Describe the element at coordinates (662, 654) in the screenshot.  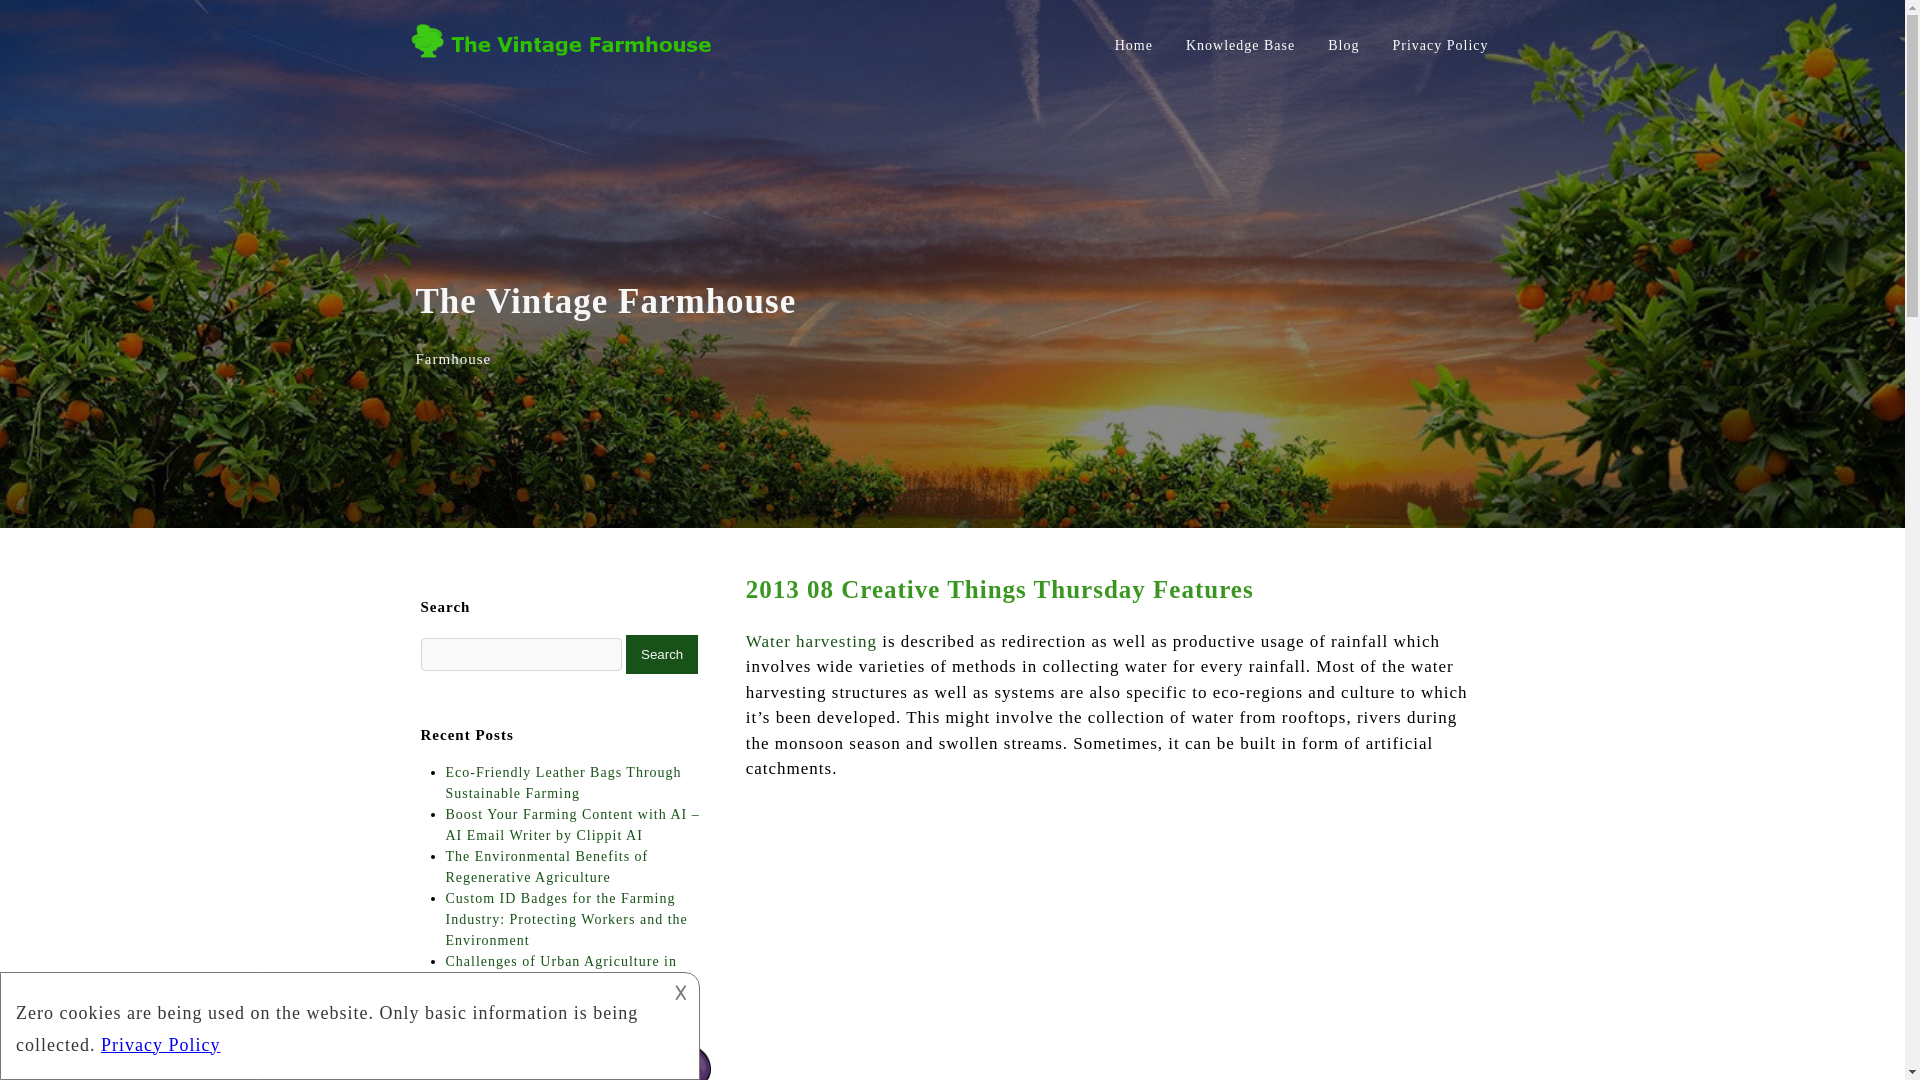
I see `Search` at that location.